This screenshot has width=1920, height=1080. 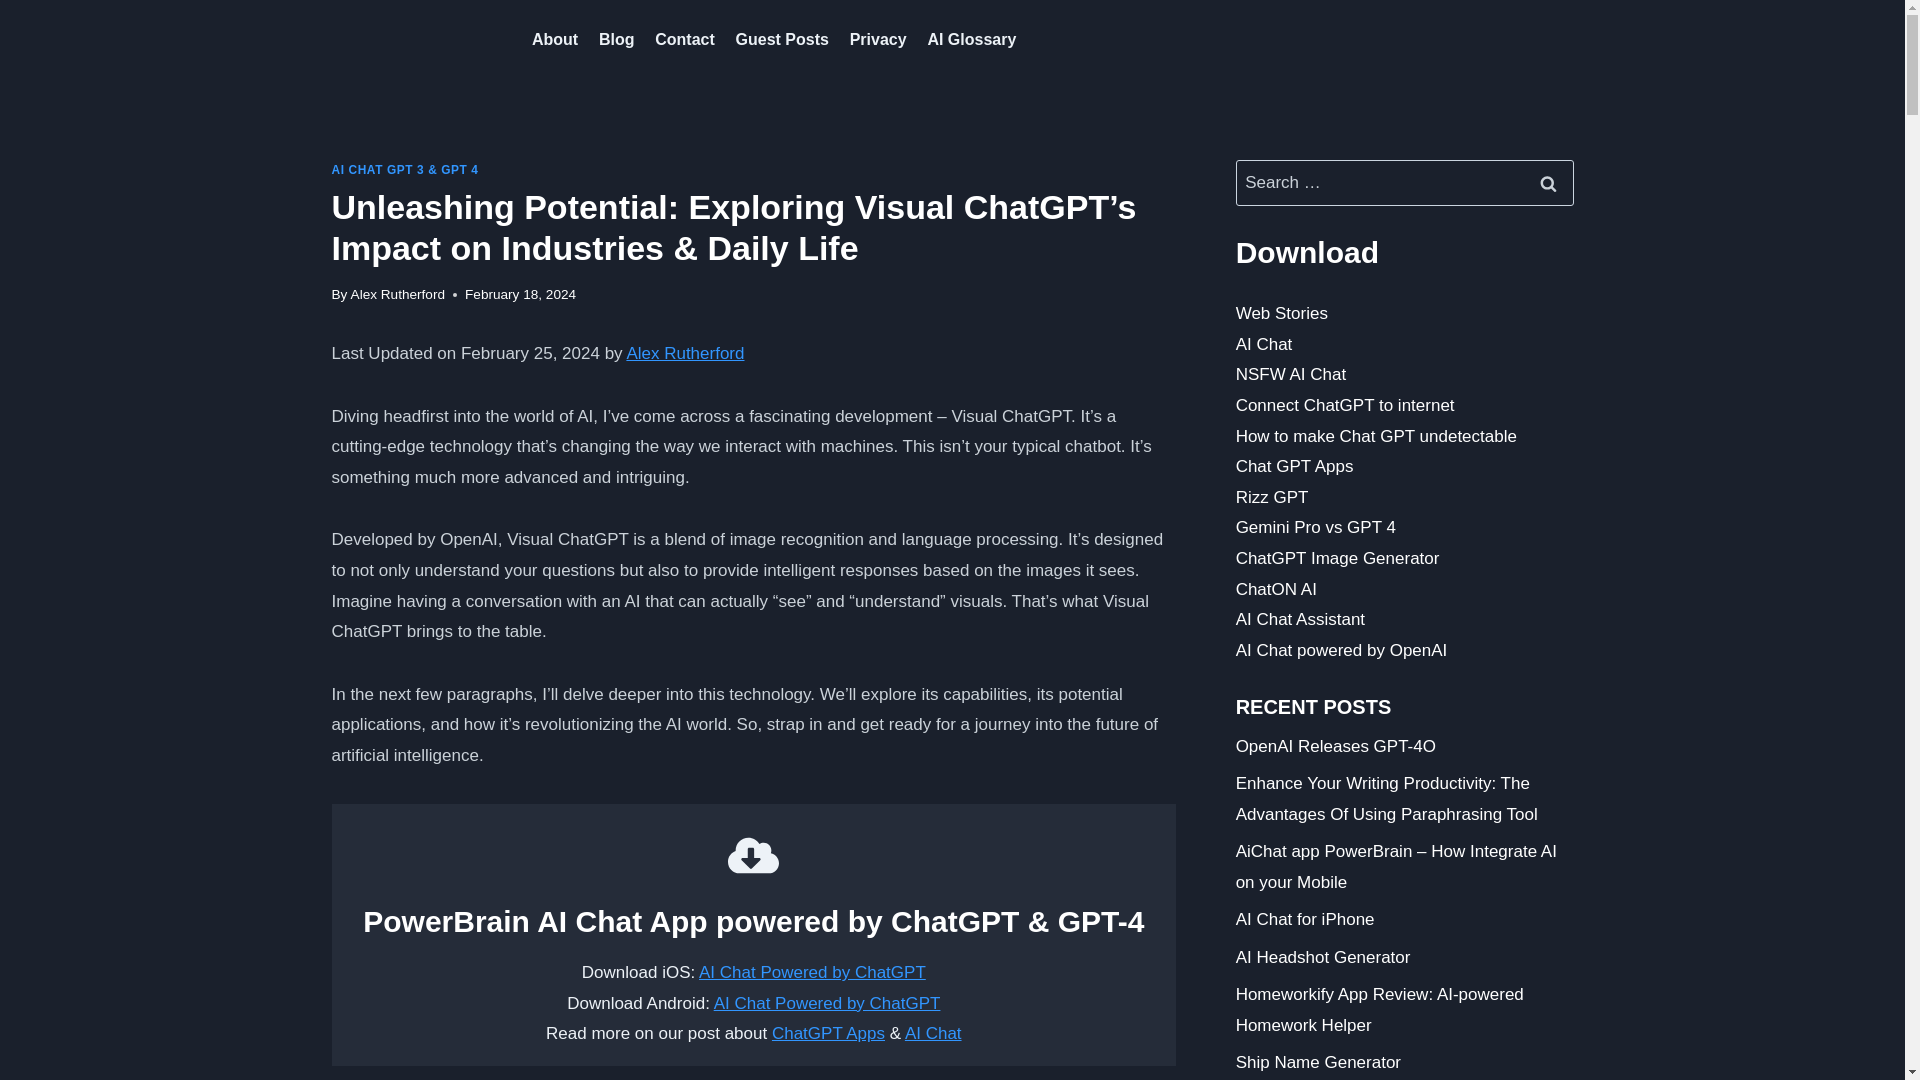 What do you see at coordinates (398, 294) in the screenshot?
I see `Alex Rutherford` at bounding box center [398, 294].